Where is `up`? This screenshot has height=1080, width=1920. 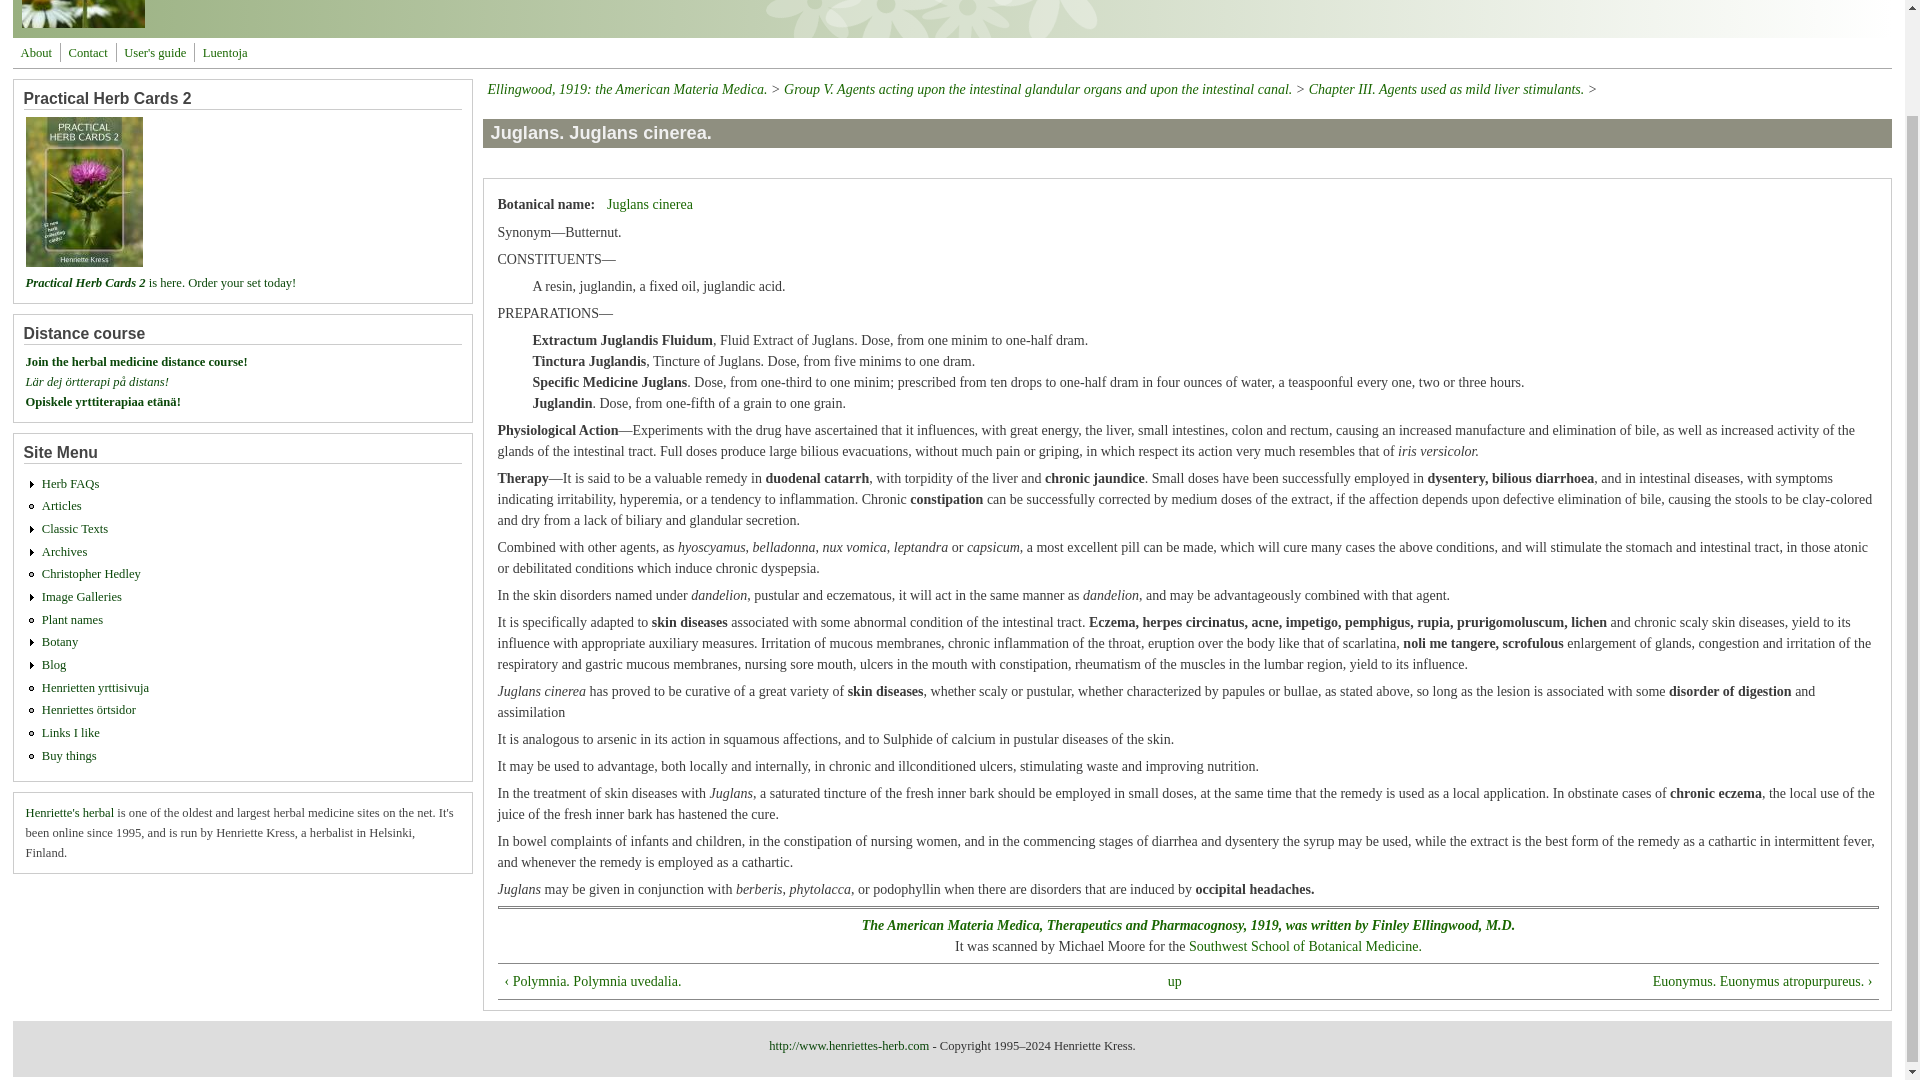
up is located at coordinates (1174, 981).